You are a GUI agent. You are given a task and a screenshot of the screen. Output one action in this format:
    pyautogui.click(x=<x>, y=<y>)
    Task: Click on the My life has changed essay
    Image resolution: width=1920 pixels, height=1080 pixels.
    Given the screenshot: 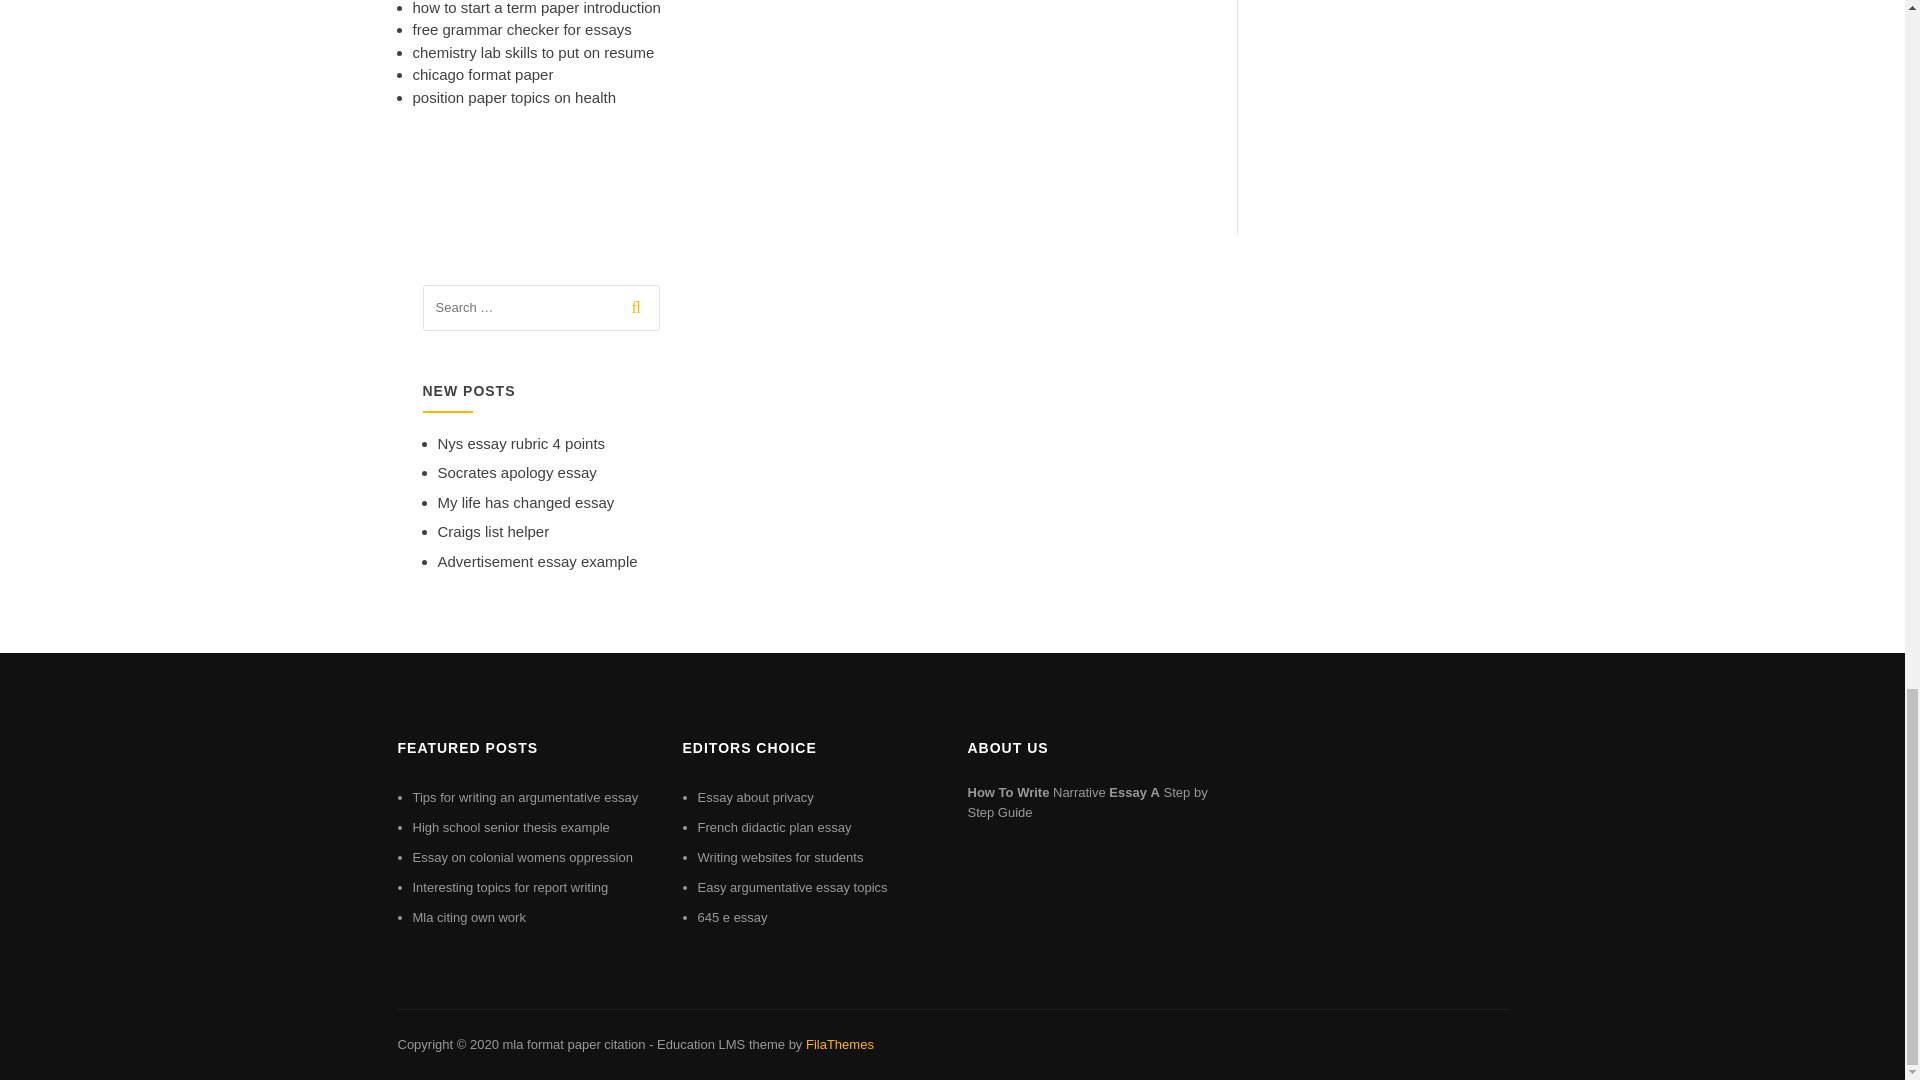 What is the action you would take?
    pyautogui.click(x=526, y=502)
    